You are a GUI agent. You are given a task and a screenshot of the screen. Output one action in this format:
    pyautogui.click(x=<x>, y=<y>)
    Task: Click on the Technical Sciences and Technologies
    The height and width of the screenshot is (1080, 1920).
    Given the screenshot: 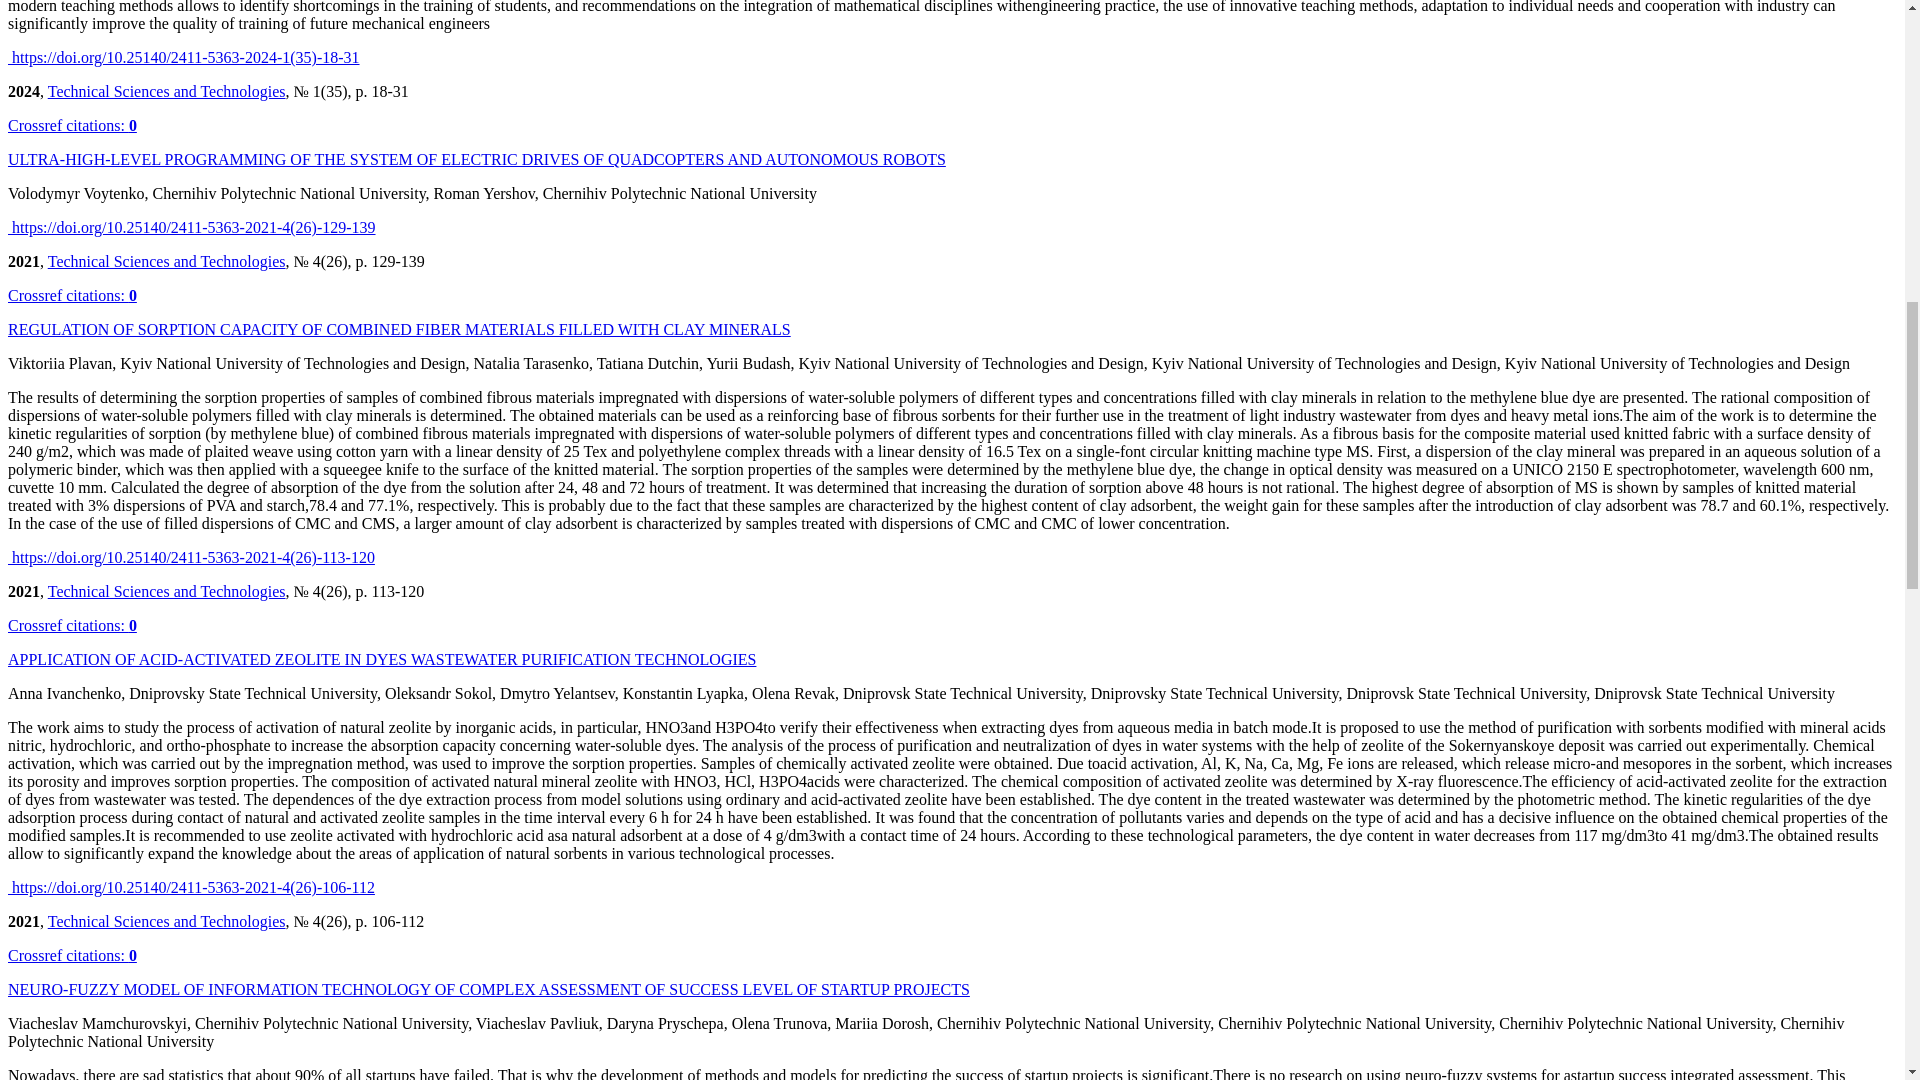 What is the action you would take?
    pyautogui.click(x=167, y=592)
    